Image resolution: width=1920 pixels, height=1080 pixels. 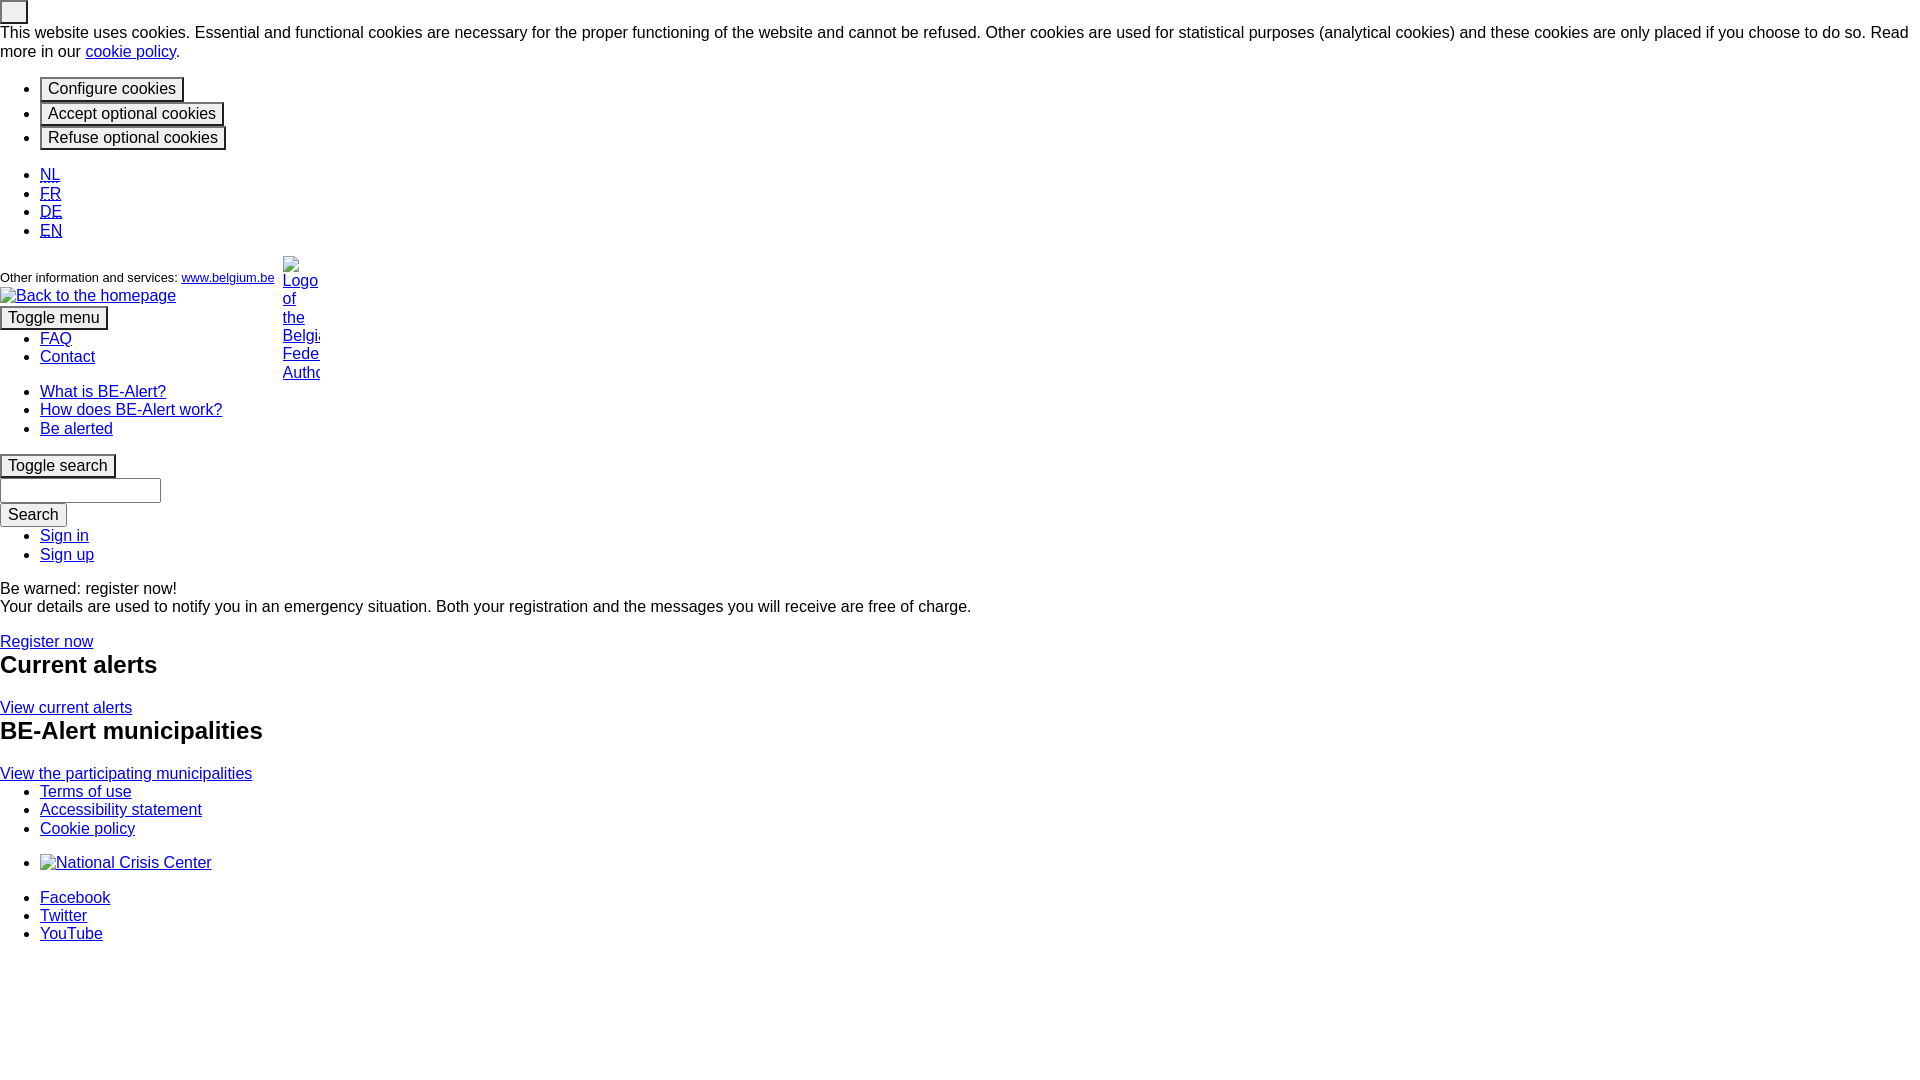 What do you see at coordinates (51, 212) in the screenshot?
I see `DE` at bounding box center [51, 212].